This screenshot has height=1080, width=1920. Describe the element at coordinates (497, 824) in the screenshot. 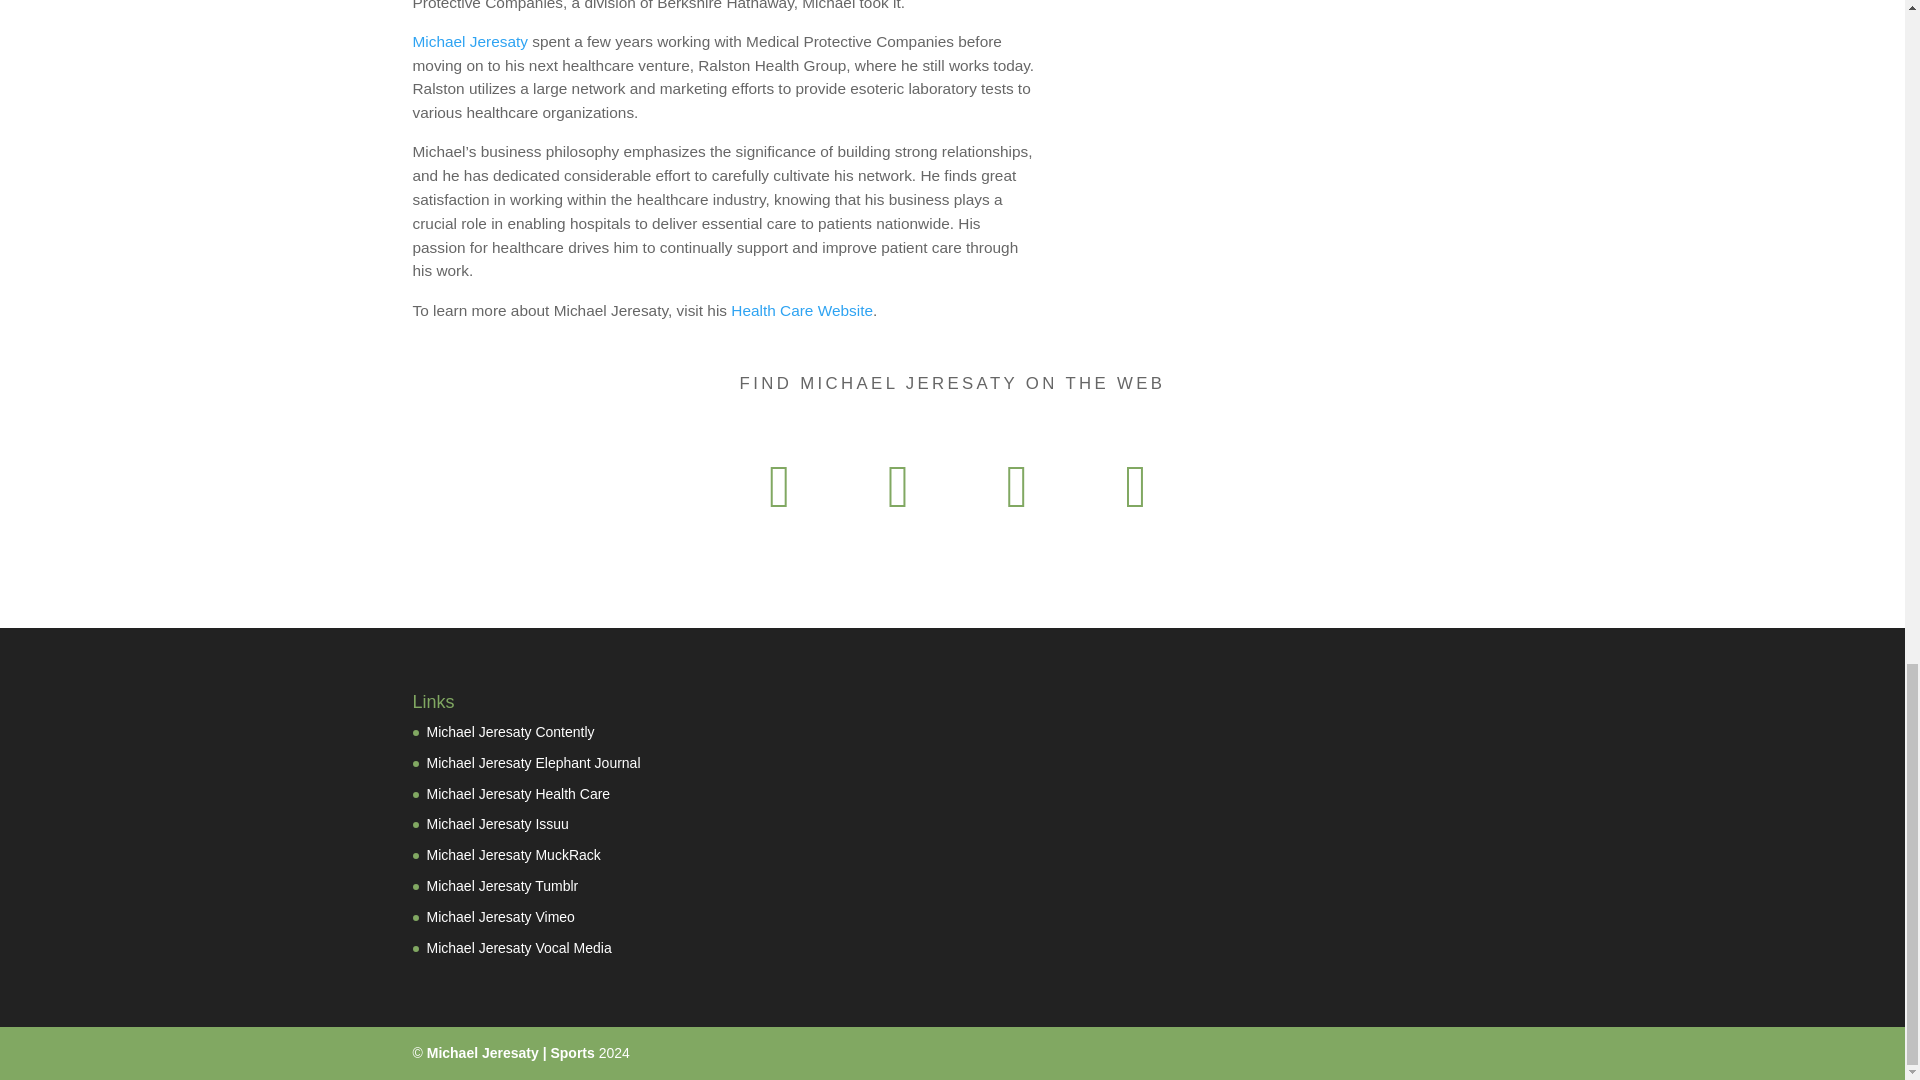

I see `Michael Jeresaty Issuu` at that location.